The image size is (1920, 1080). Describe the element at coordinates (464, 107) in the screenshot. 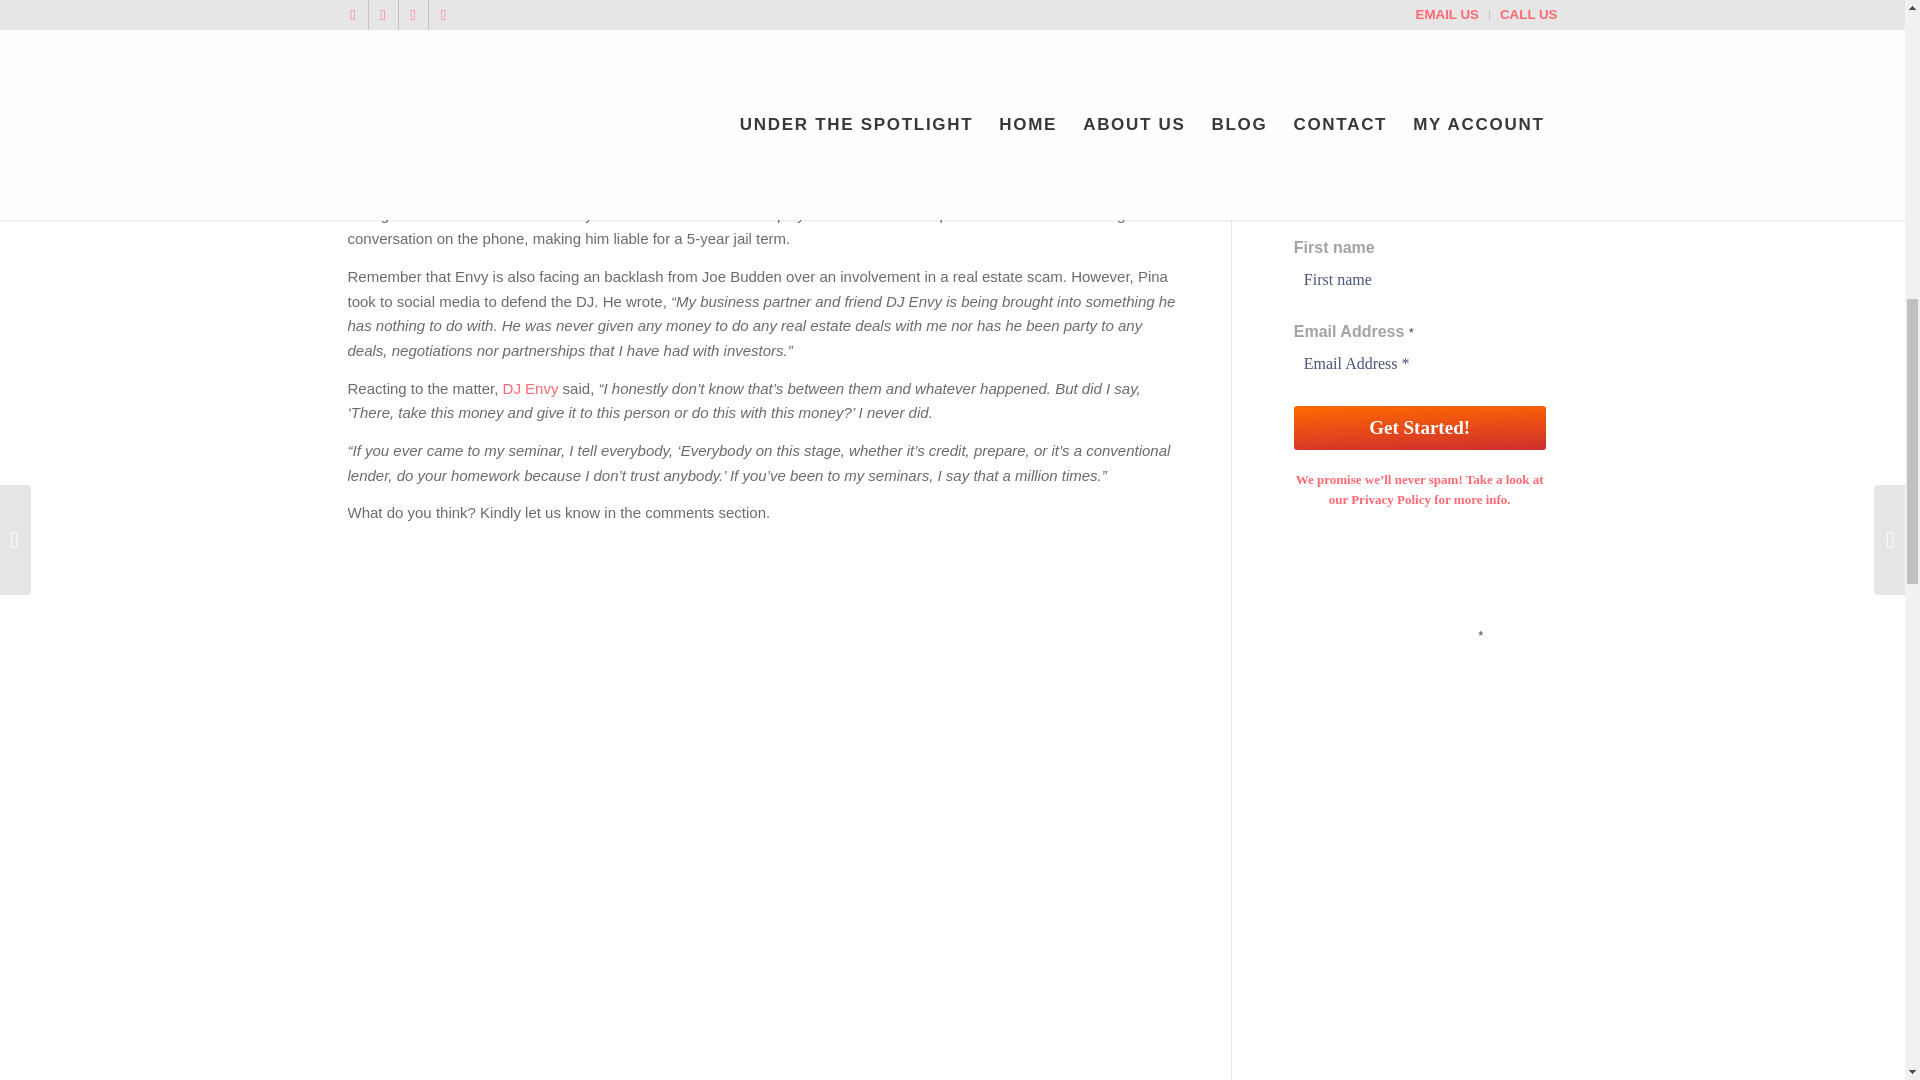

I see `0 Comments` at that location.